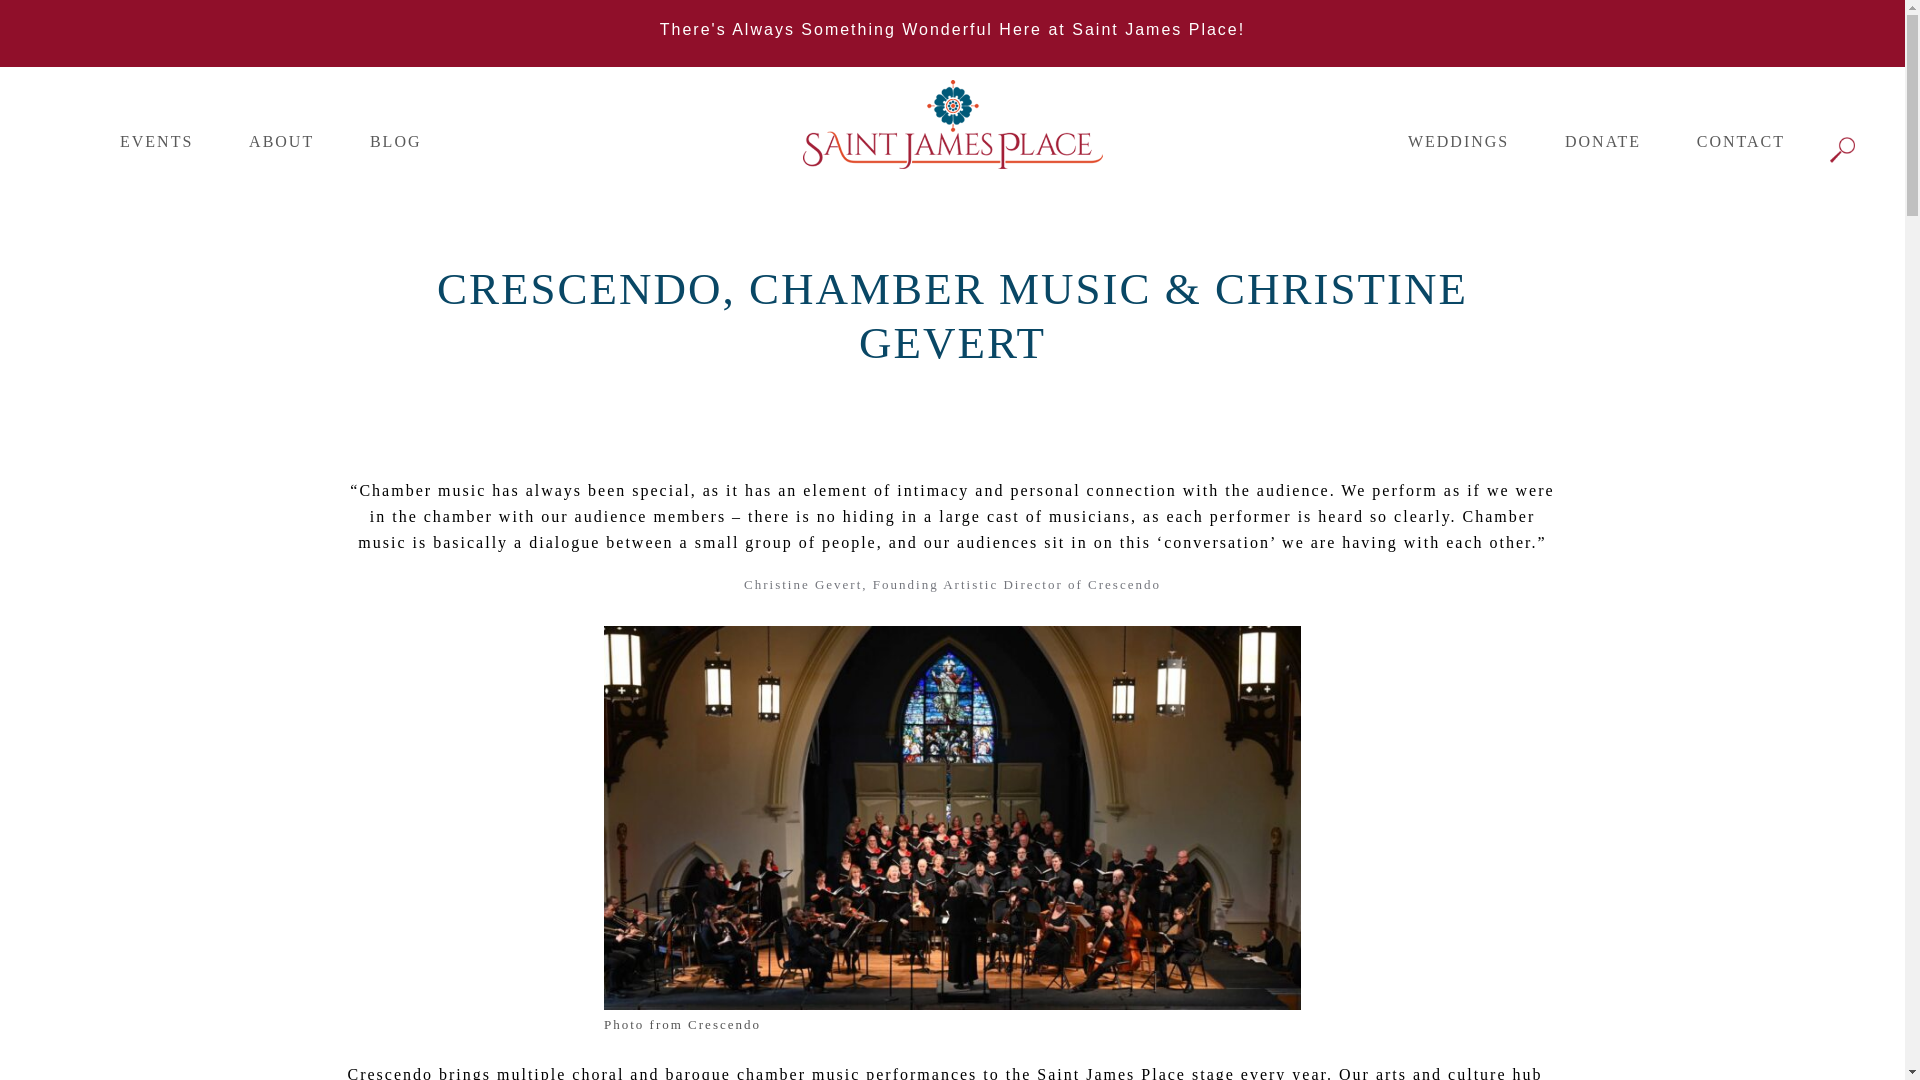  Describe the element at coordinates (1602, 141) in the screenshot. I see `DONATE` at that location.